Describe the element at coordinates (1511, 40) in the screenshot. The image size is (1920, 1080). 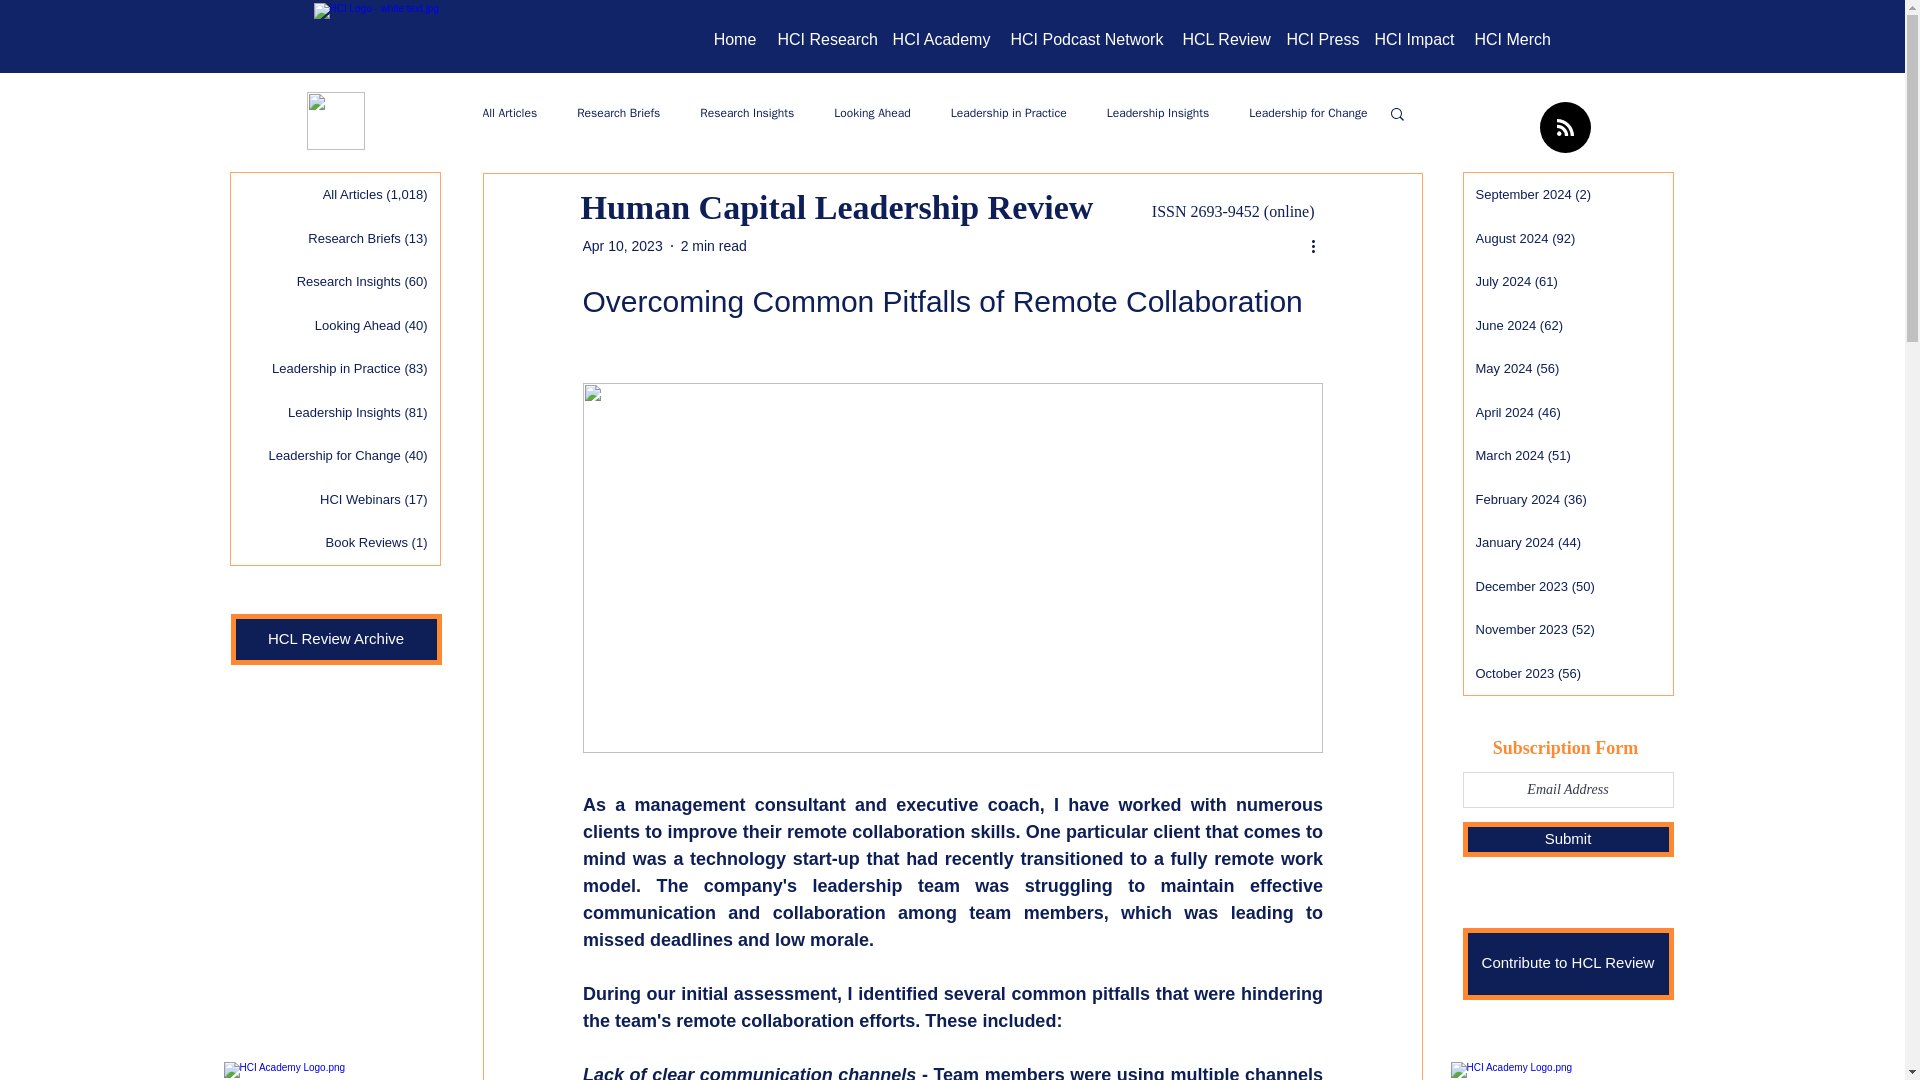
I see `HCI Merch` at that location.